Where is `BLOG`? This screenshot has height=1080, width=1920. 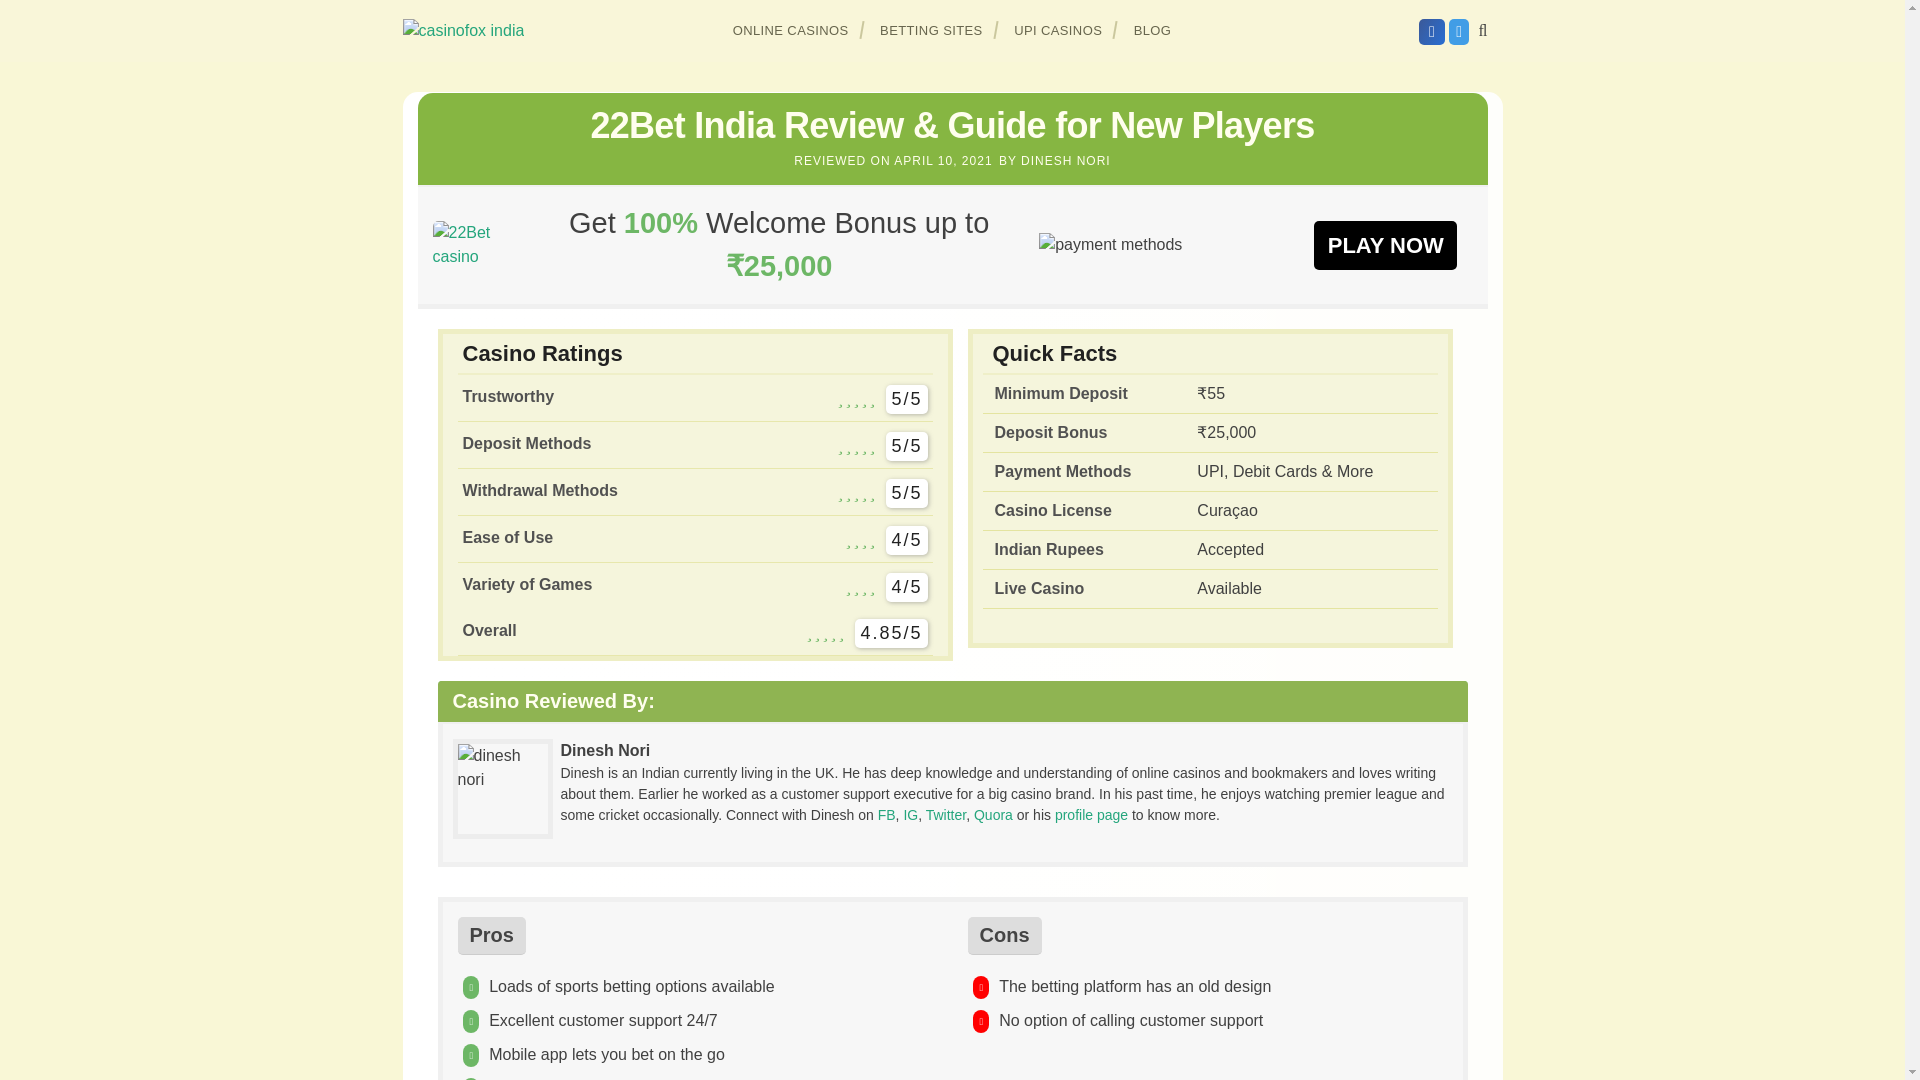
BLOG is located at coordinates (1152, 30).